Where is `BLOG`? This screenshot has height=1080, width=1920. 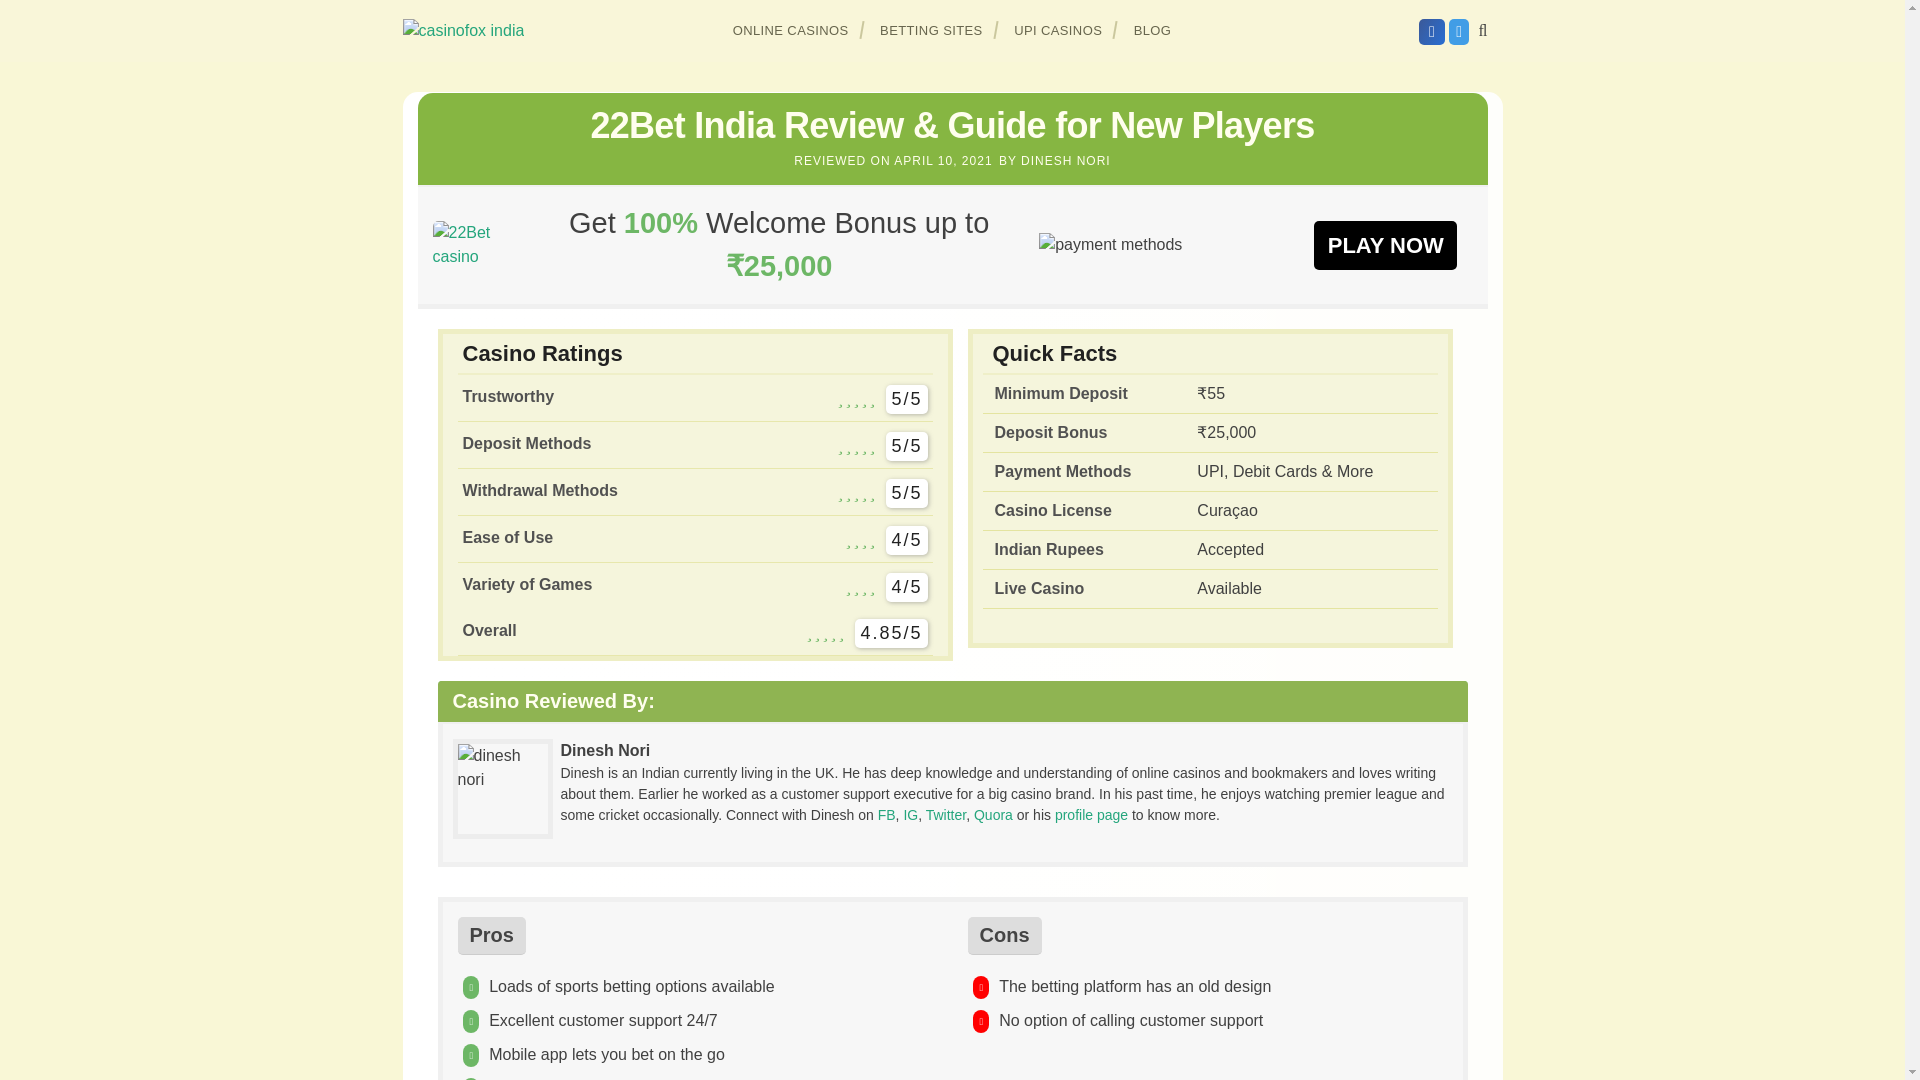
BLOG is located at coordinates (1152, 30).